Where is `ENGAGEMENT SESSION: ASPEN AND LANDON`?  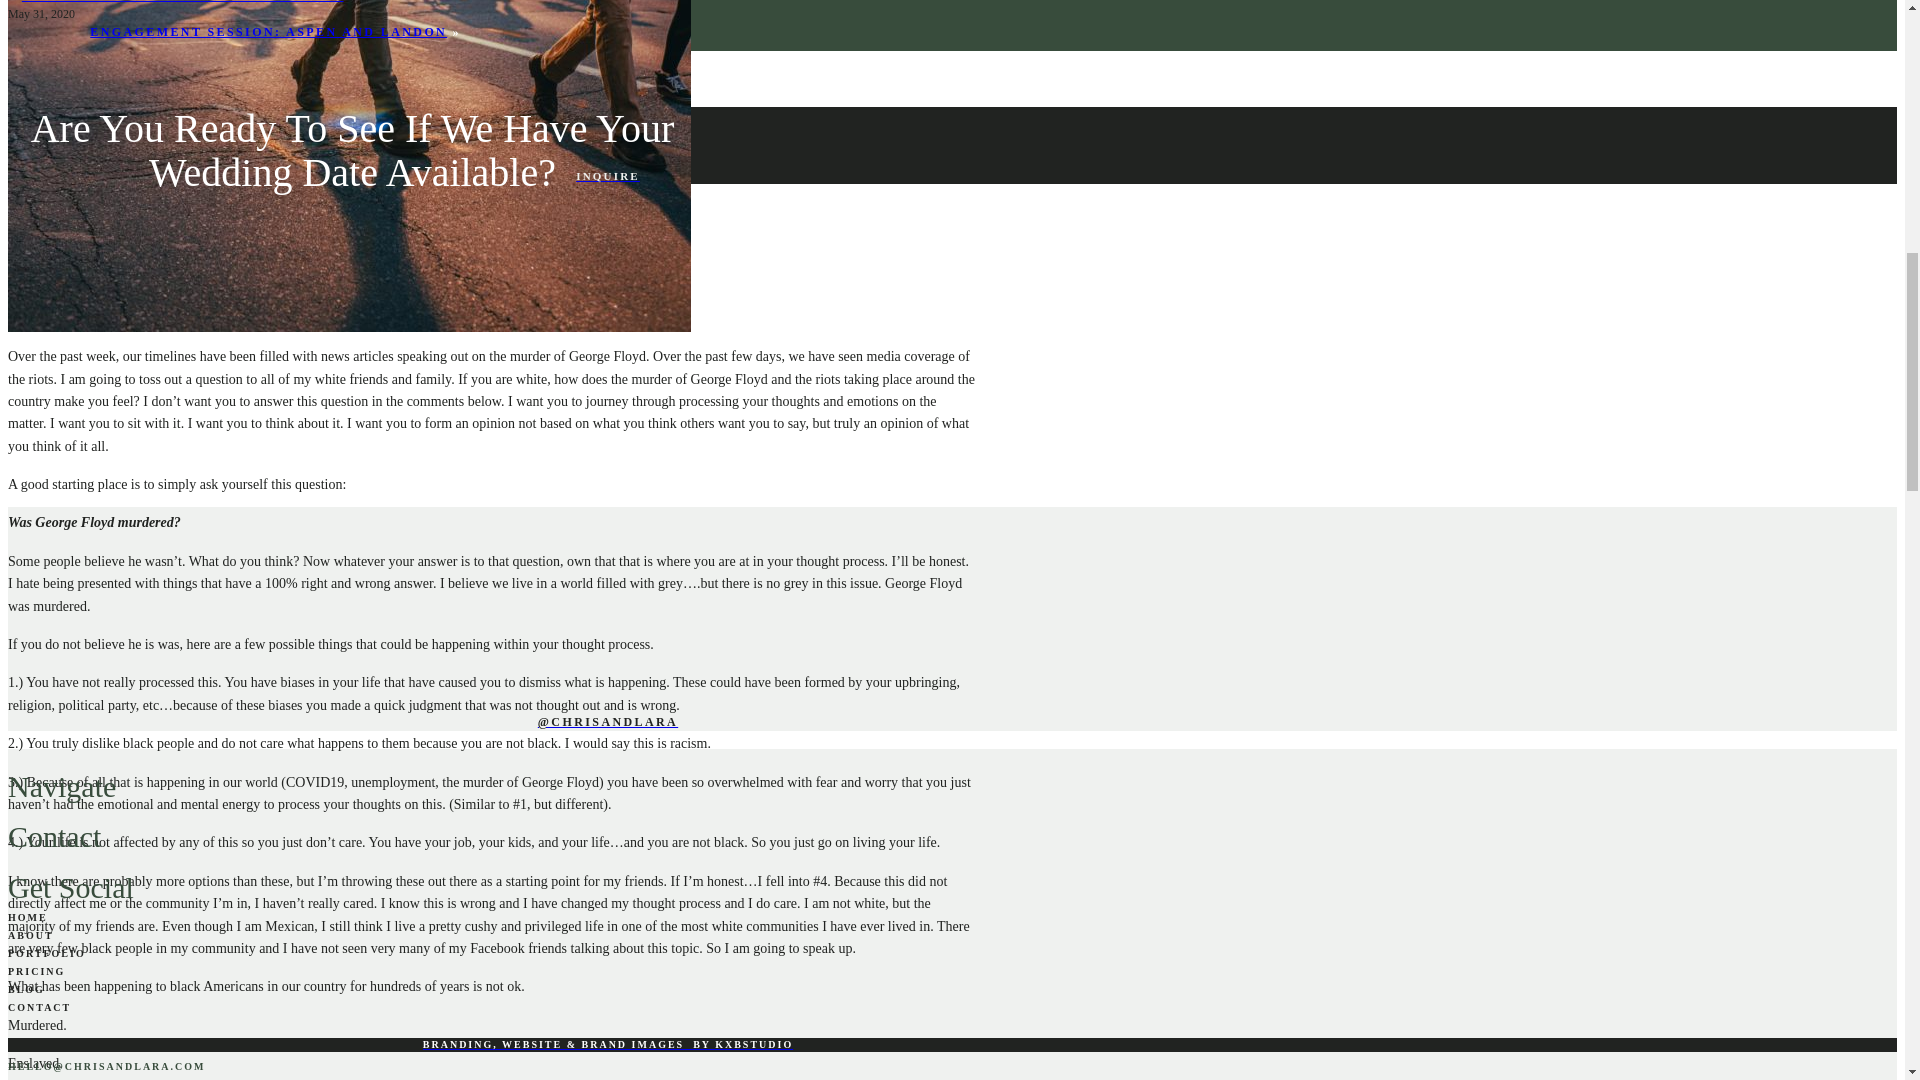
ENGAGEMENT SESSION: ASPEN AND LANDON is located at coordinates (268, 31).